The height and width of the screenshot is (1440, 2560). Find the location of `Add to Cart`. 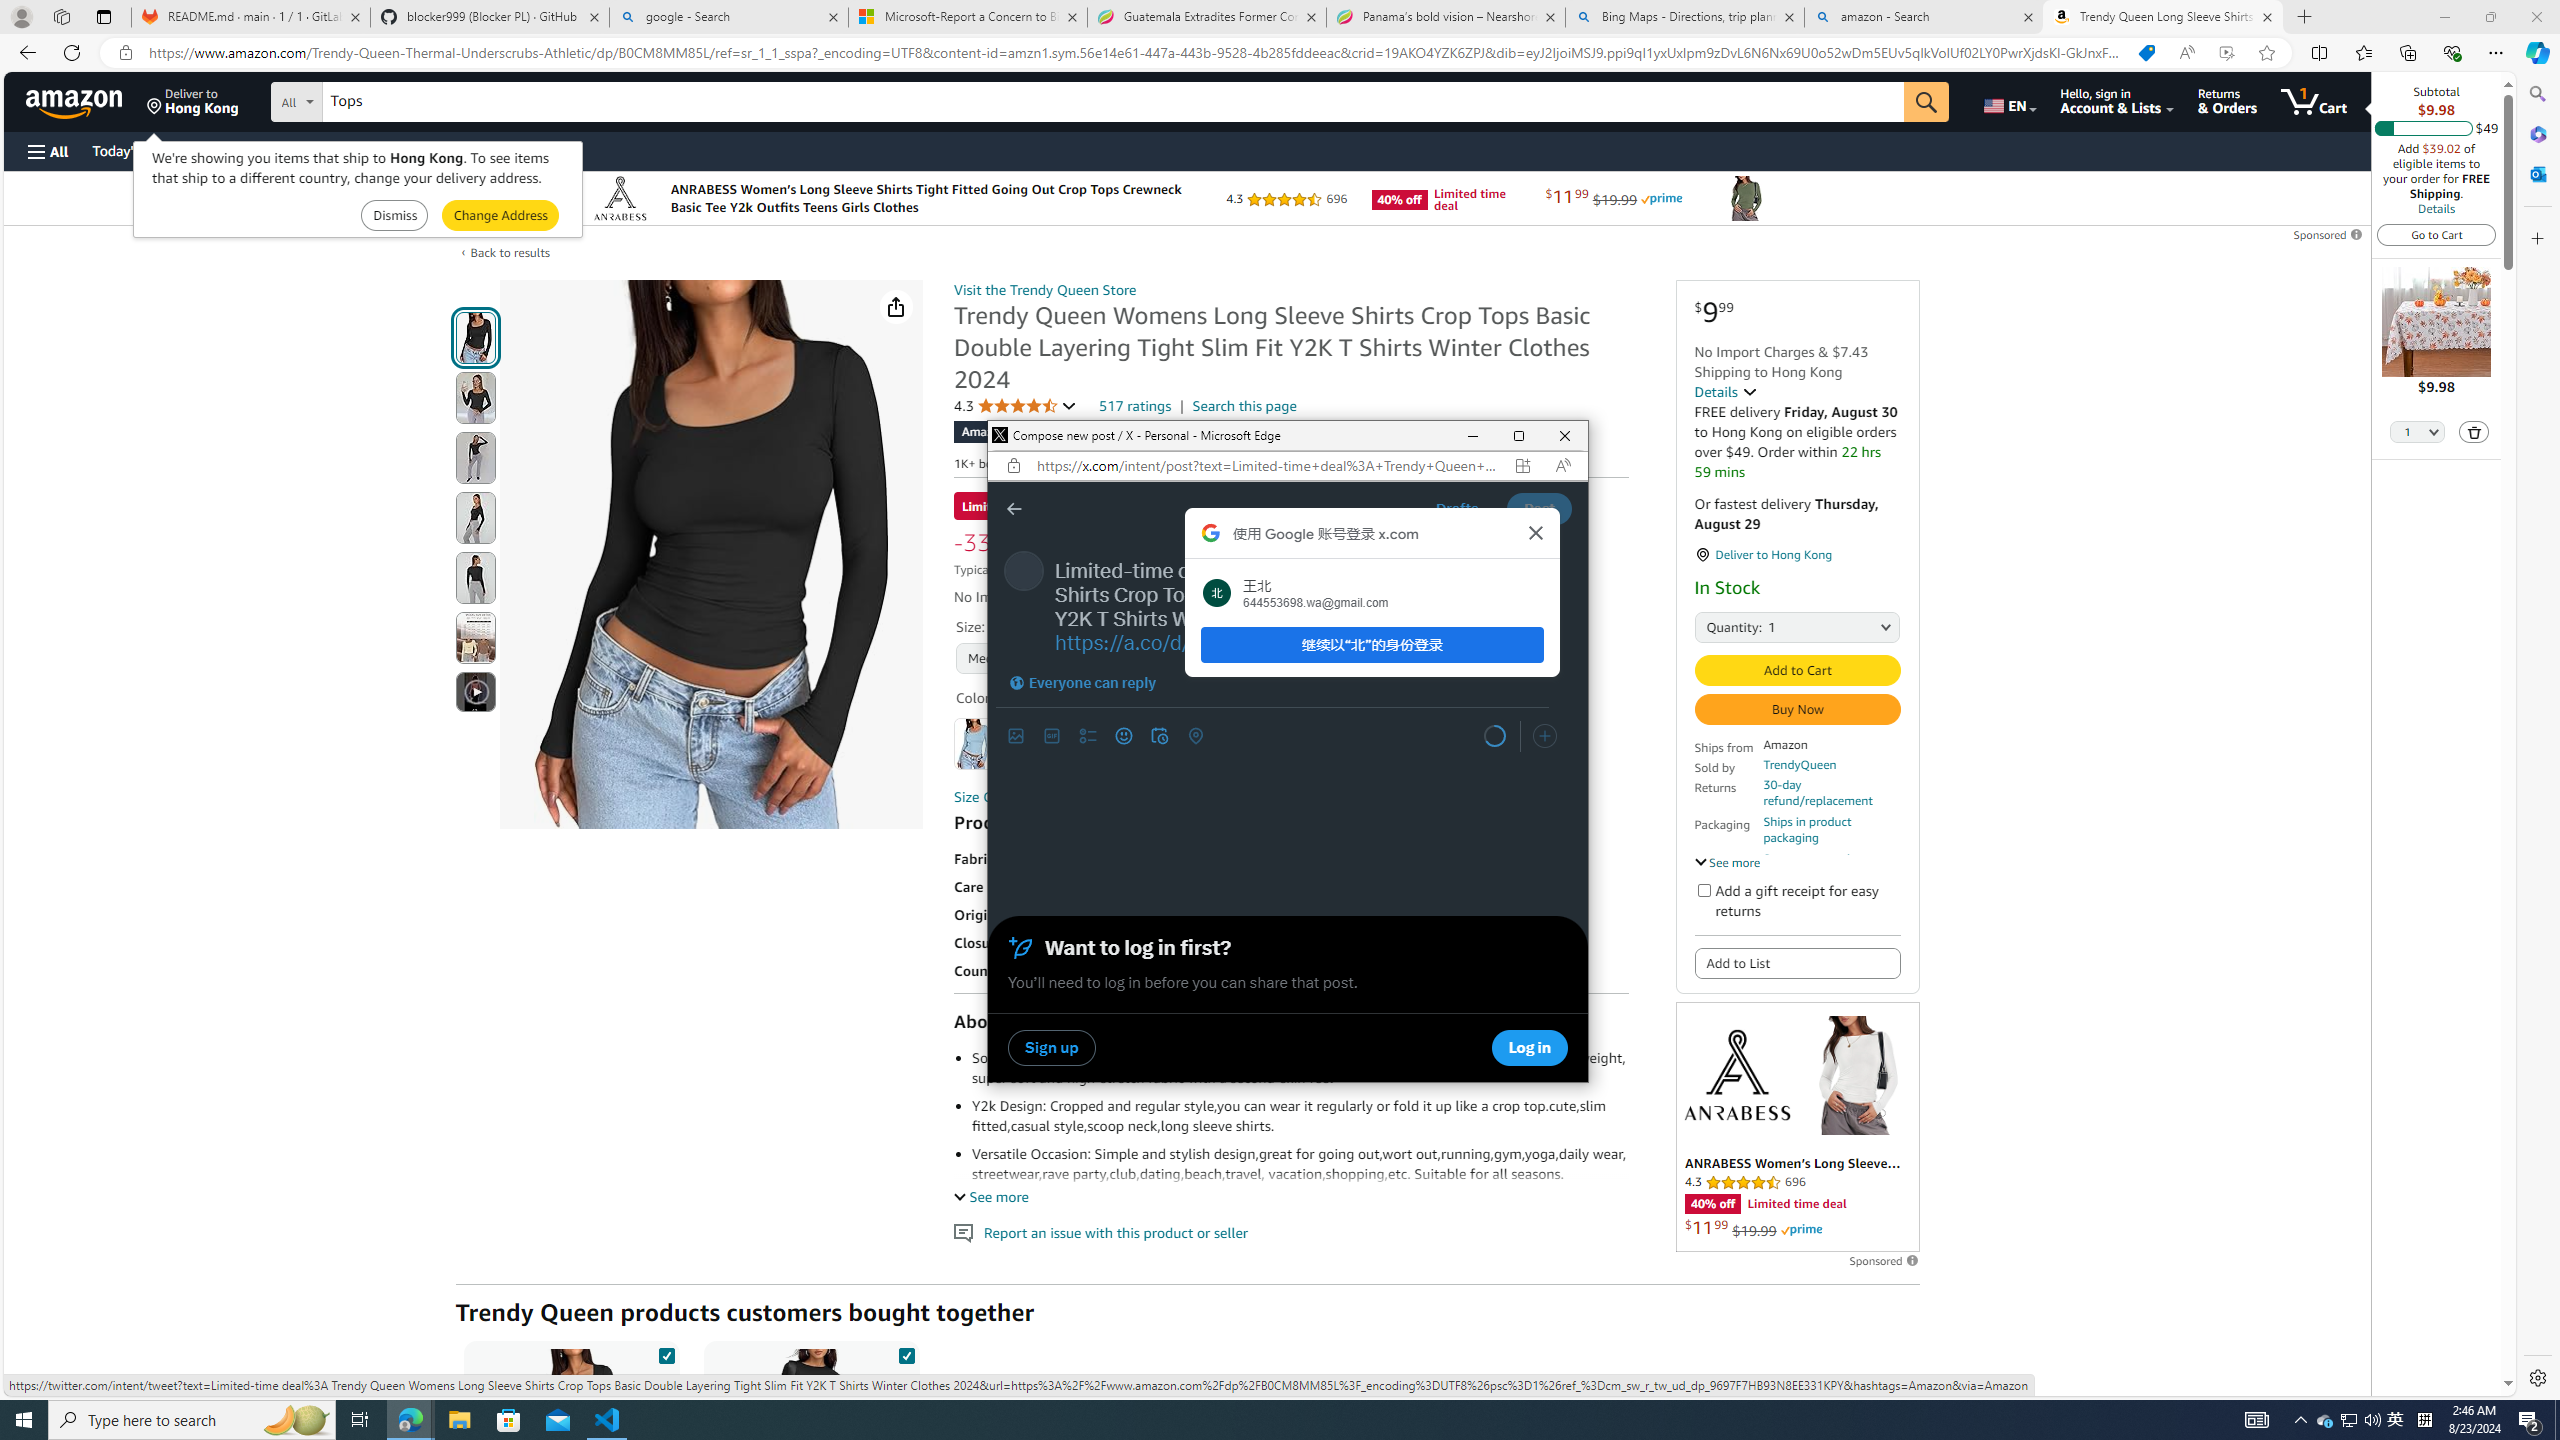

Add to Cart is located at coordinates (1796, 670).